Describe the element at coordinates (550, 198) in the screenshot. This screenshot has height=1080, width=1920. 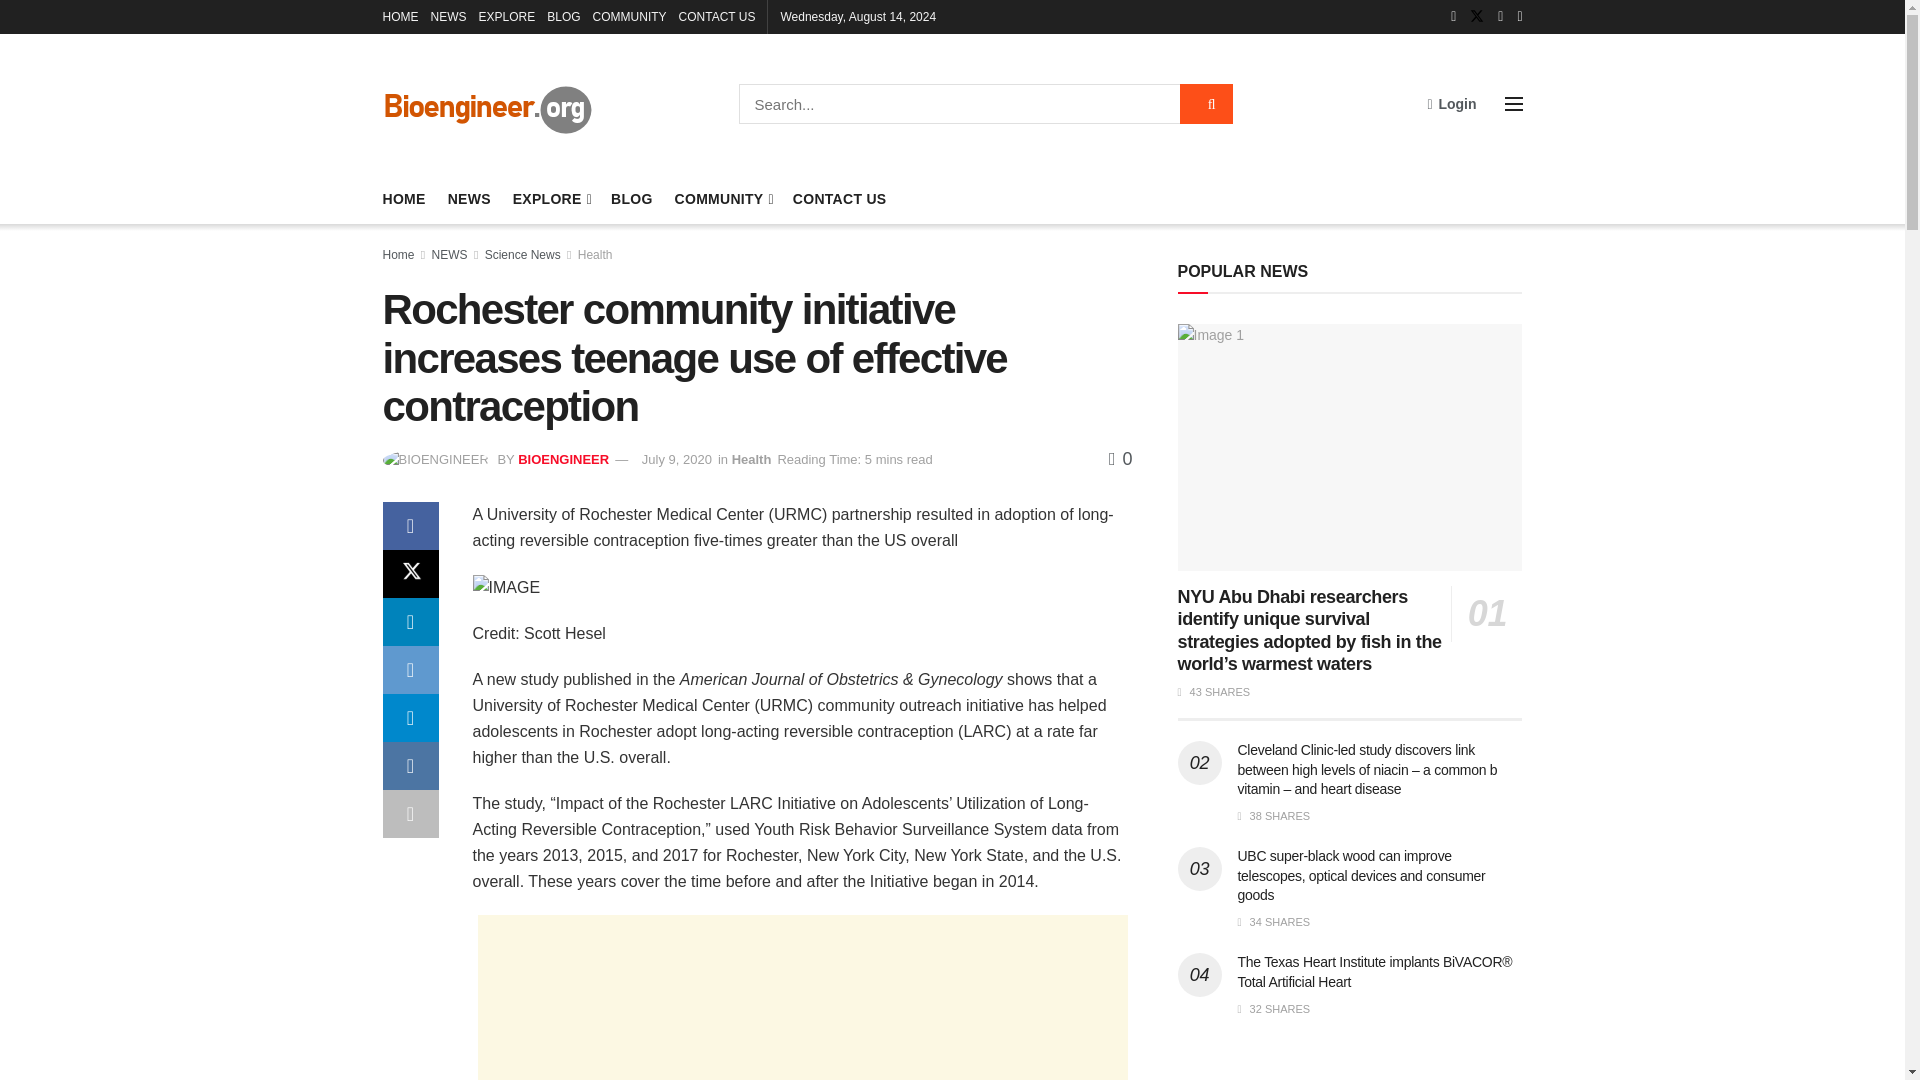
I see `EXPLORE` at that location.